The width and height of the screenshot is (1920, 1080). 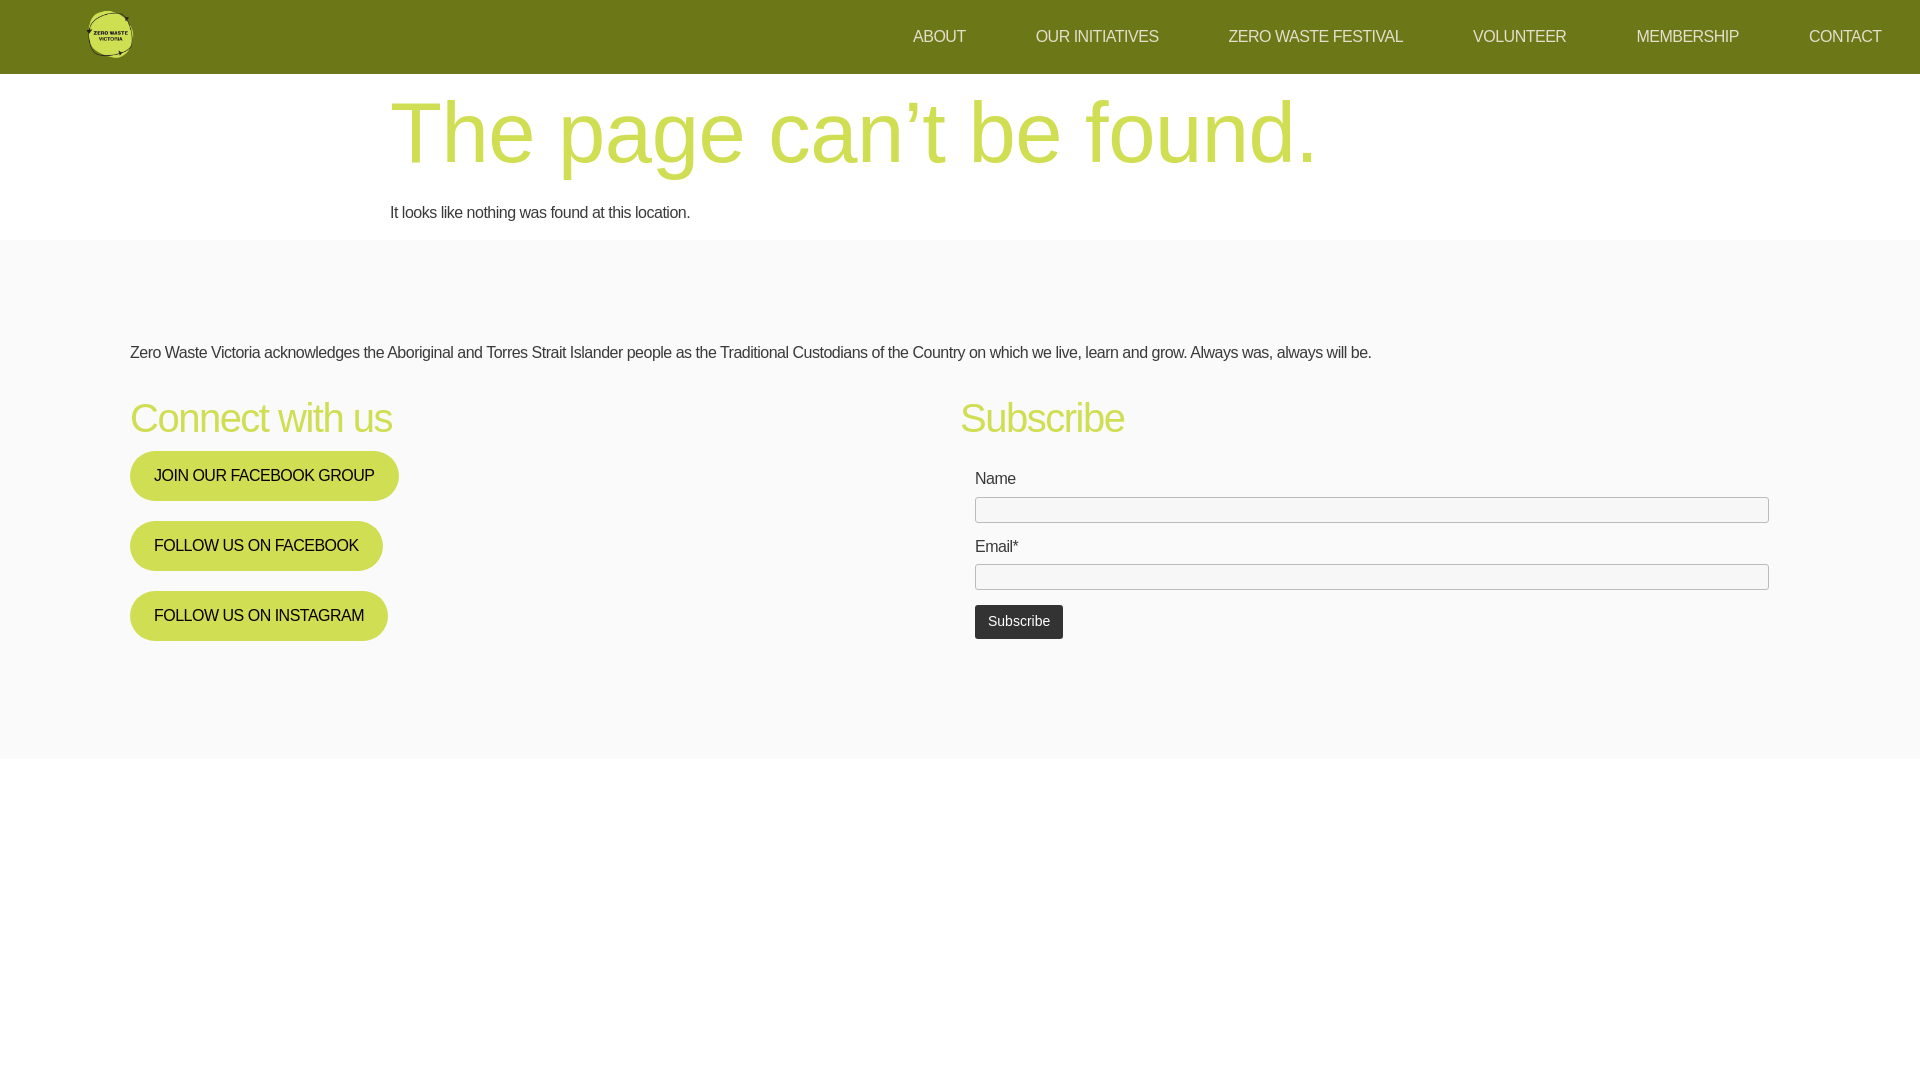 I want to click on MEMBERSHIP, so click(x=1687, y=36).